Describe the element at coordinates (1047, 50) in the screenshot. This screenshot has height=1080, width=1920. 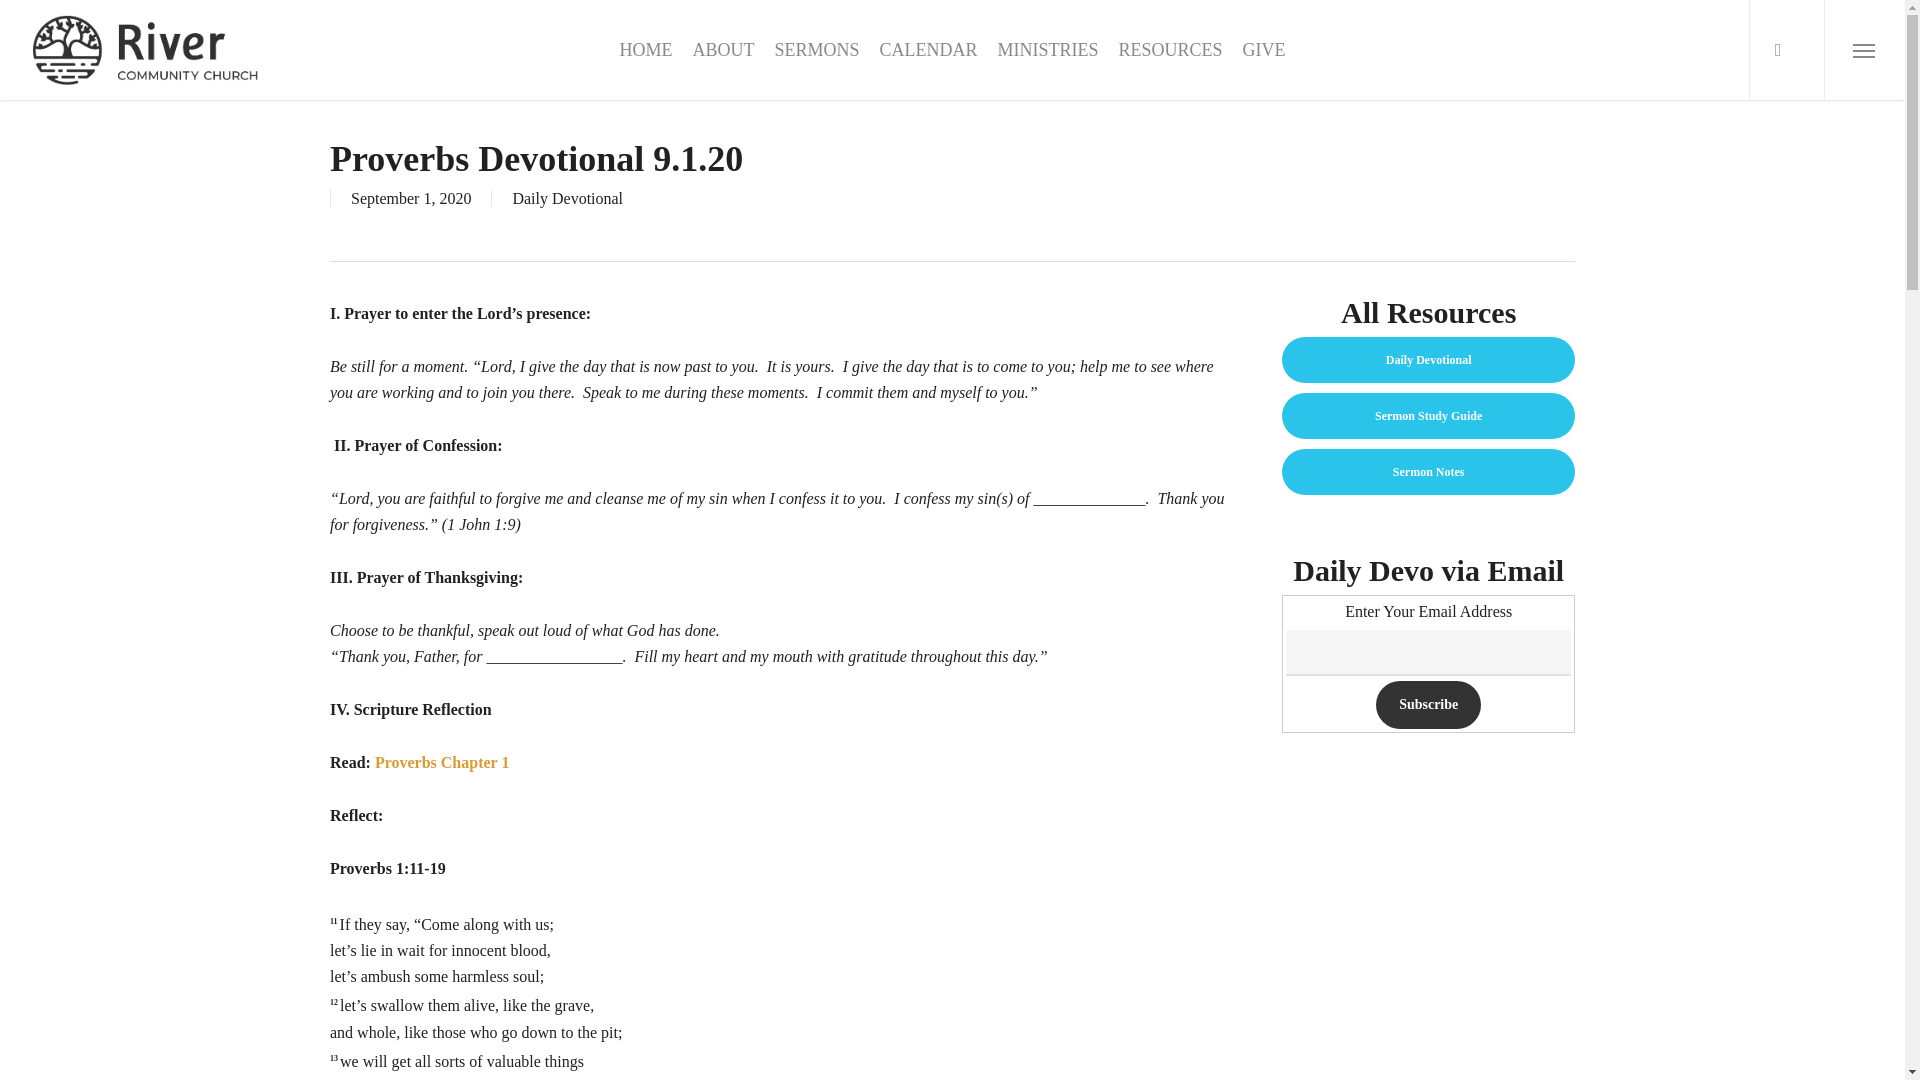
I see `MINISTRIES` at that location.